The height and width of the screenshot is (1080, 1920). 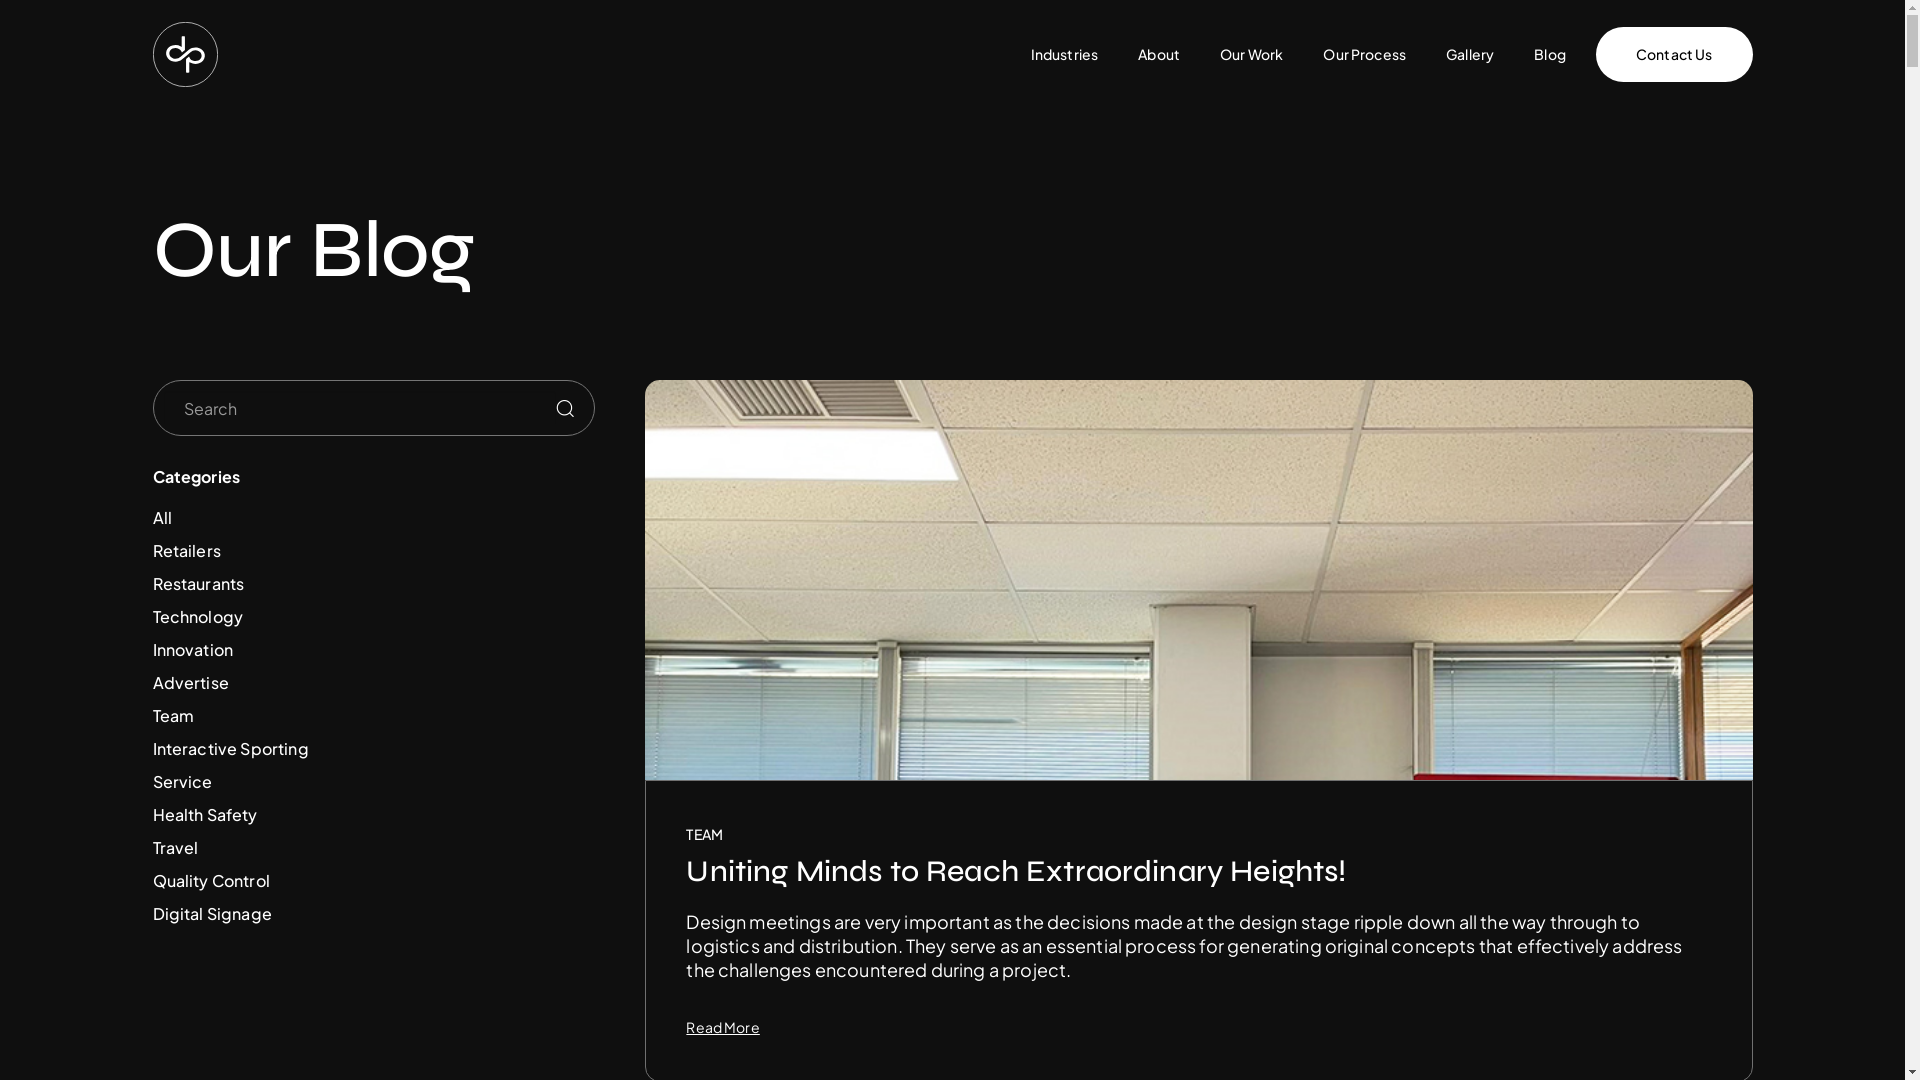 What do you see at coordinates (1198, 872) in the screenshot?
I see `Uniting Minds to Reach Extraordinary Heights!` at bounding box center [1198, 872].